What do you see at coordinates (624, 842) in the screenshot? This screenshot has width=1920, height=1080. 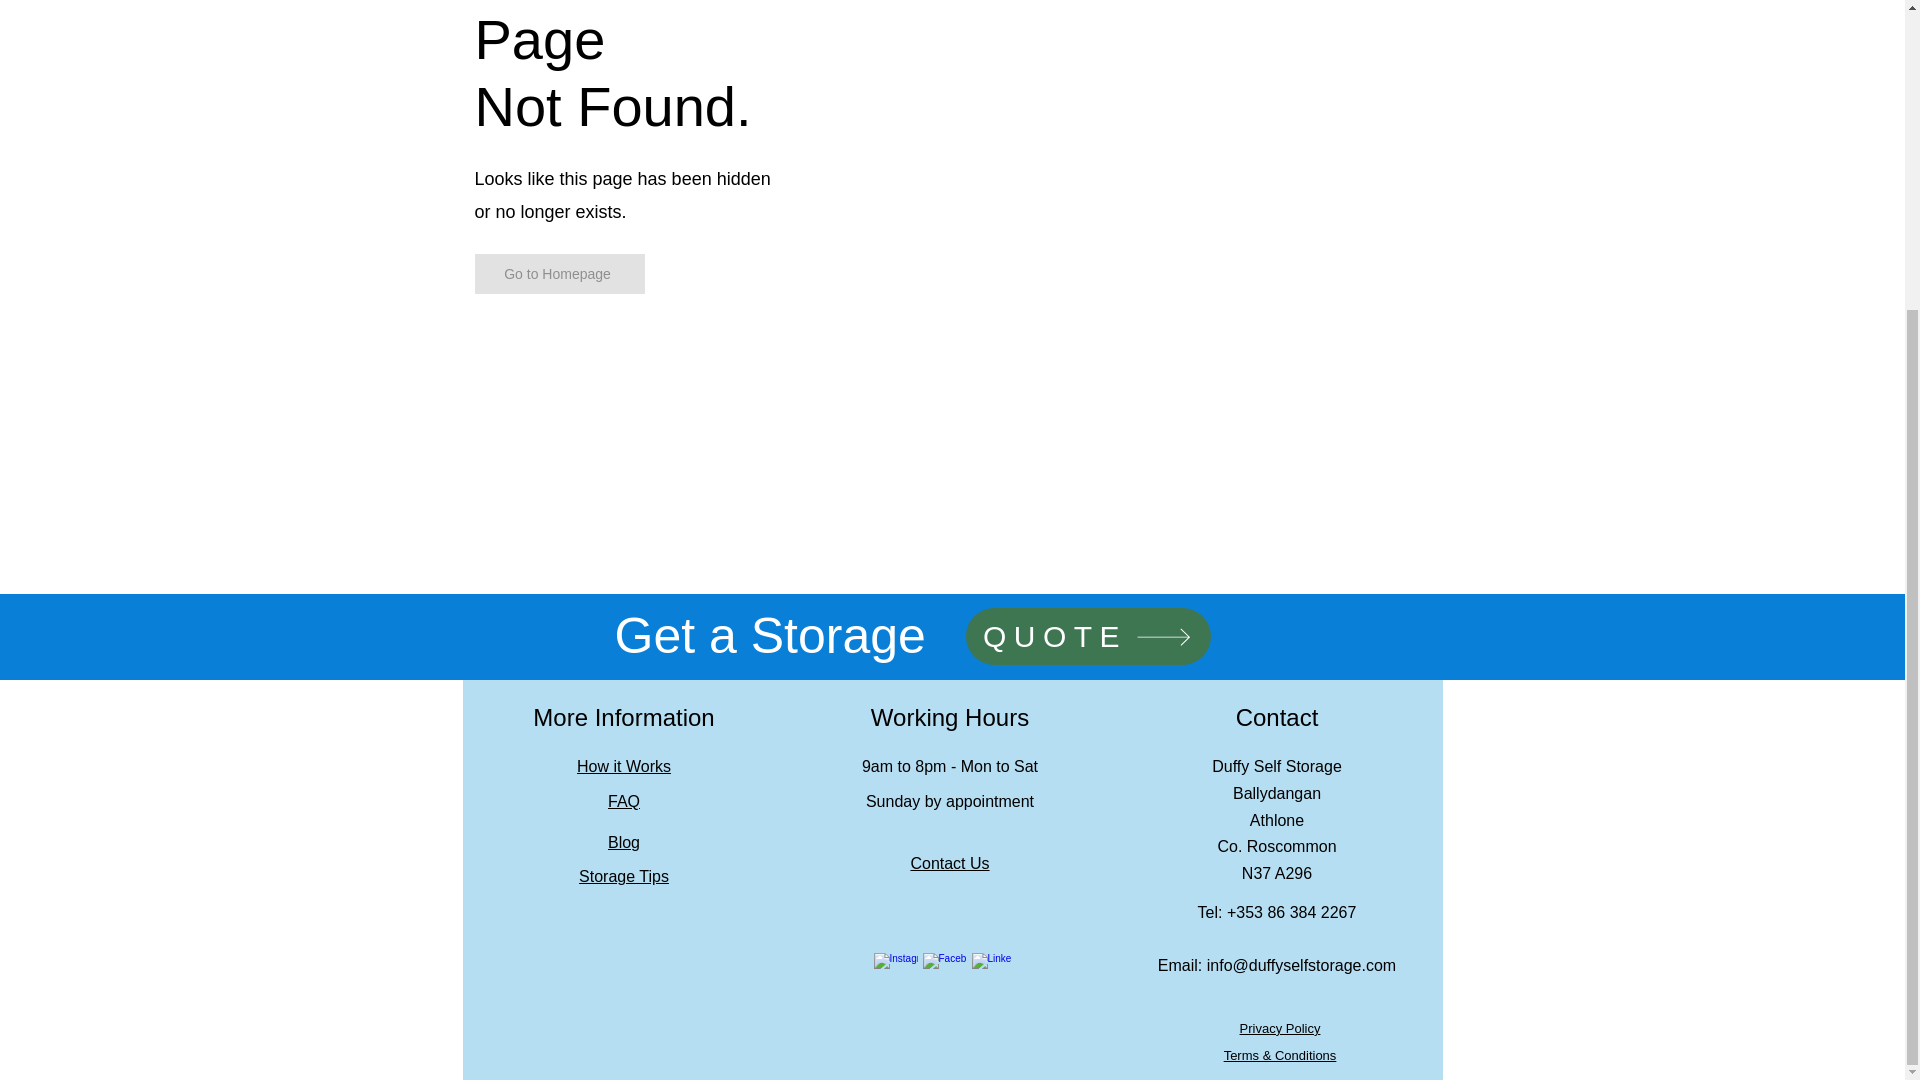 I see `Blog` at bounding box center [624, 842].